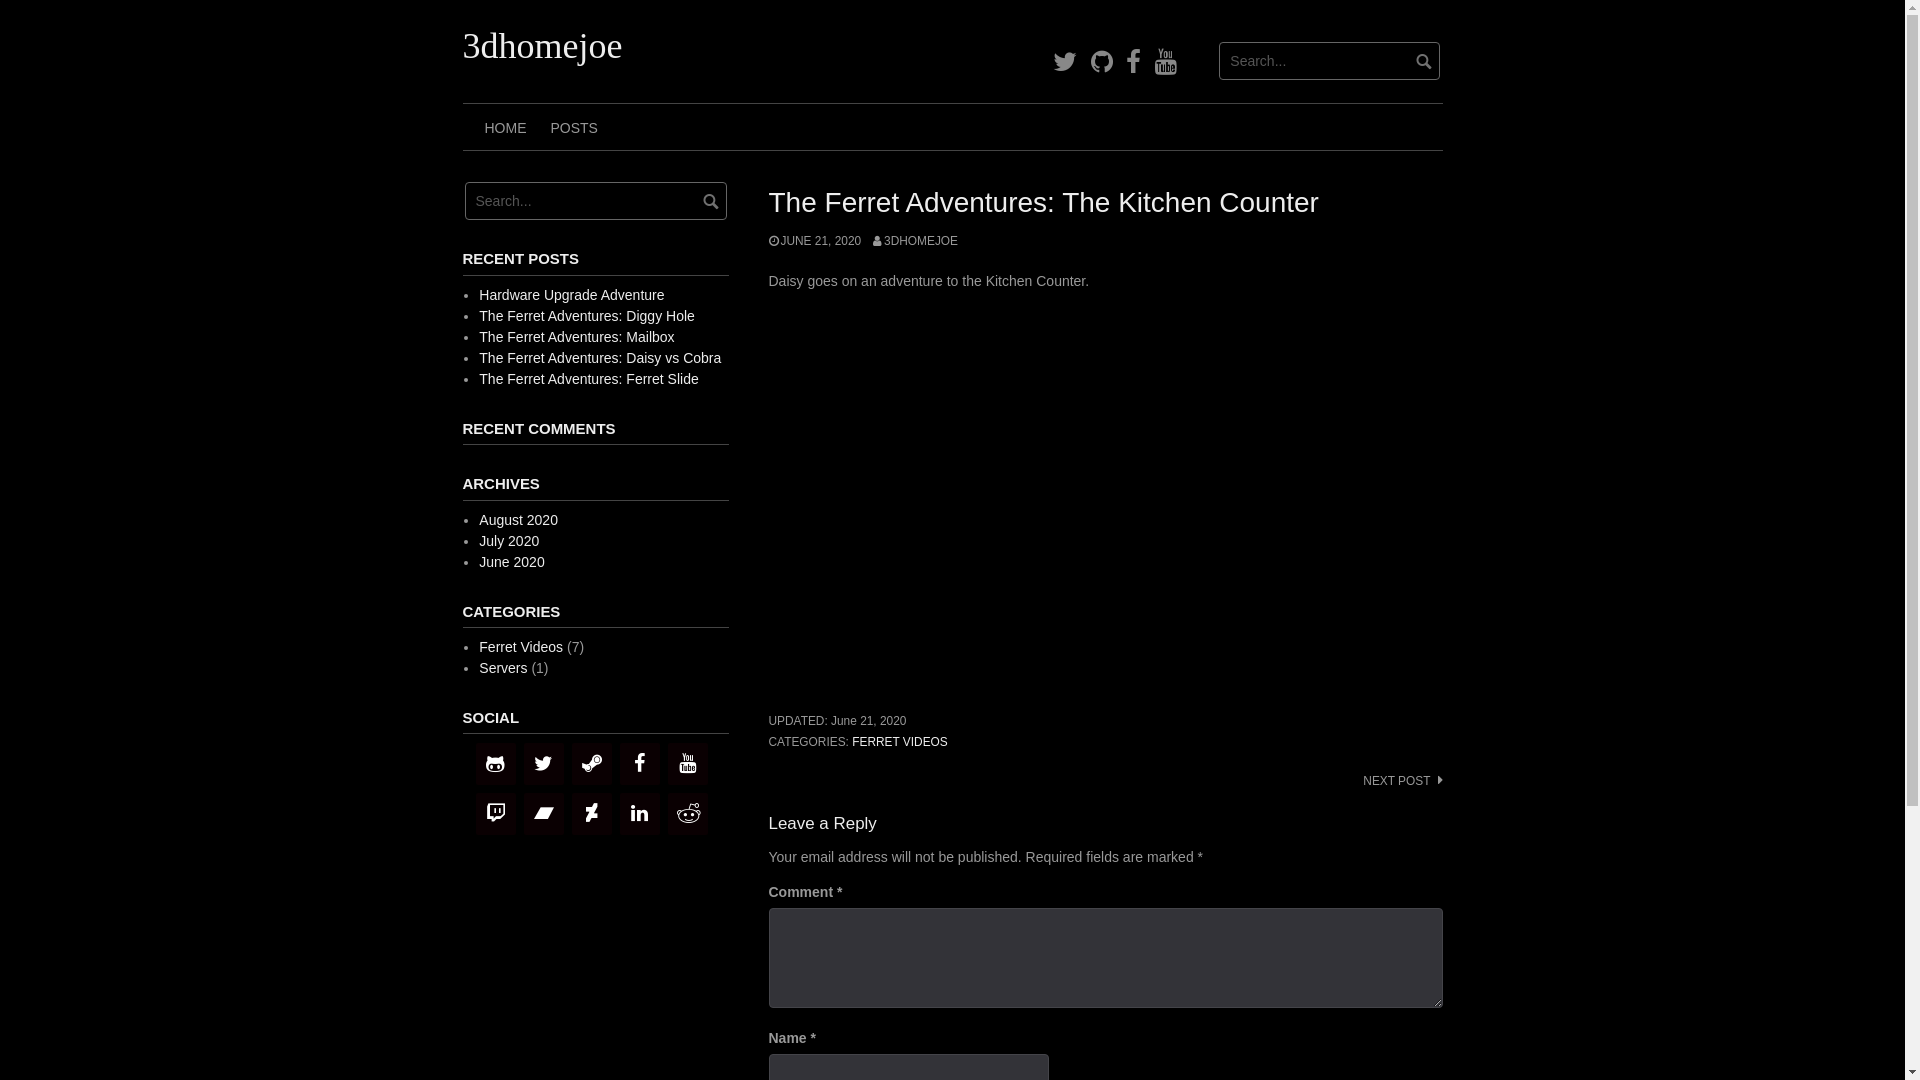  I want to click on Twitter, so click(1065, 62).